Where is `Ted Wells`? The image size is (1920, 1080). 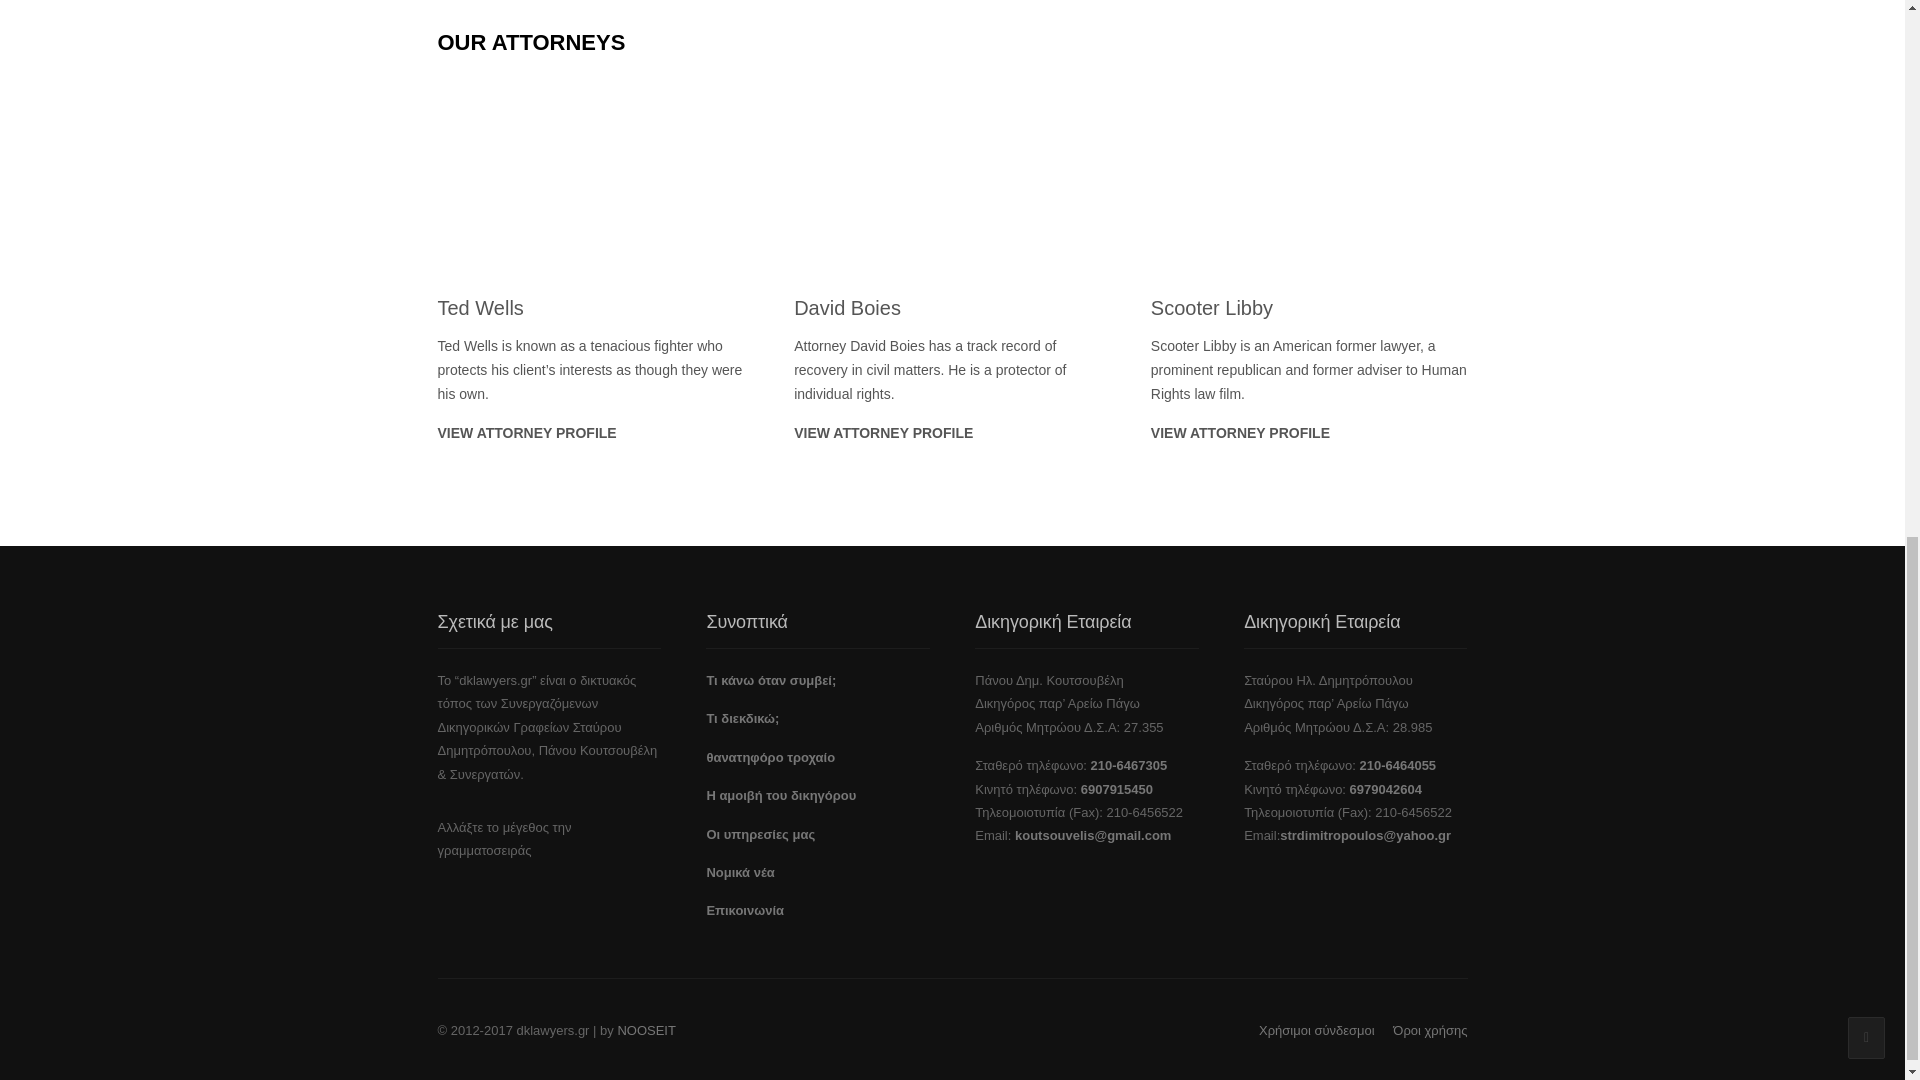
Ted Wells is located at coordinates (480, 308).